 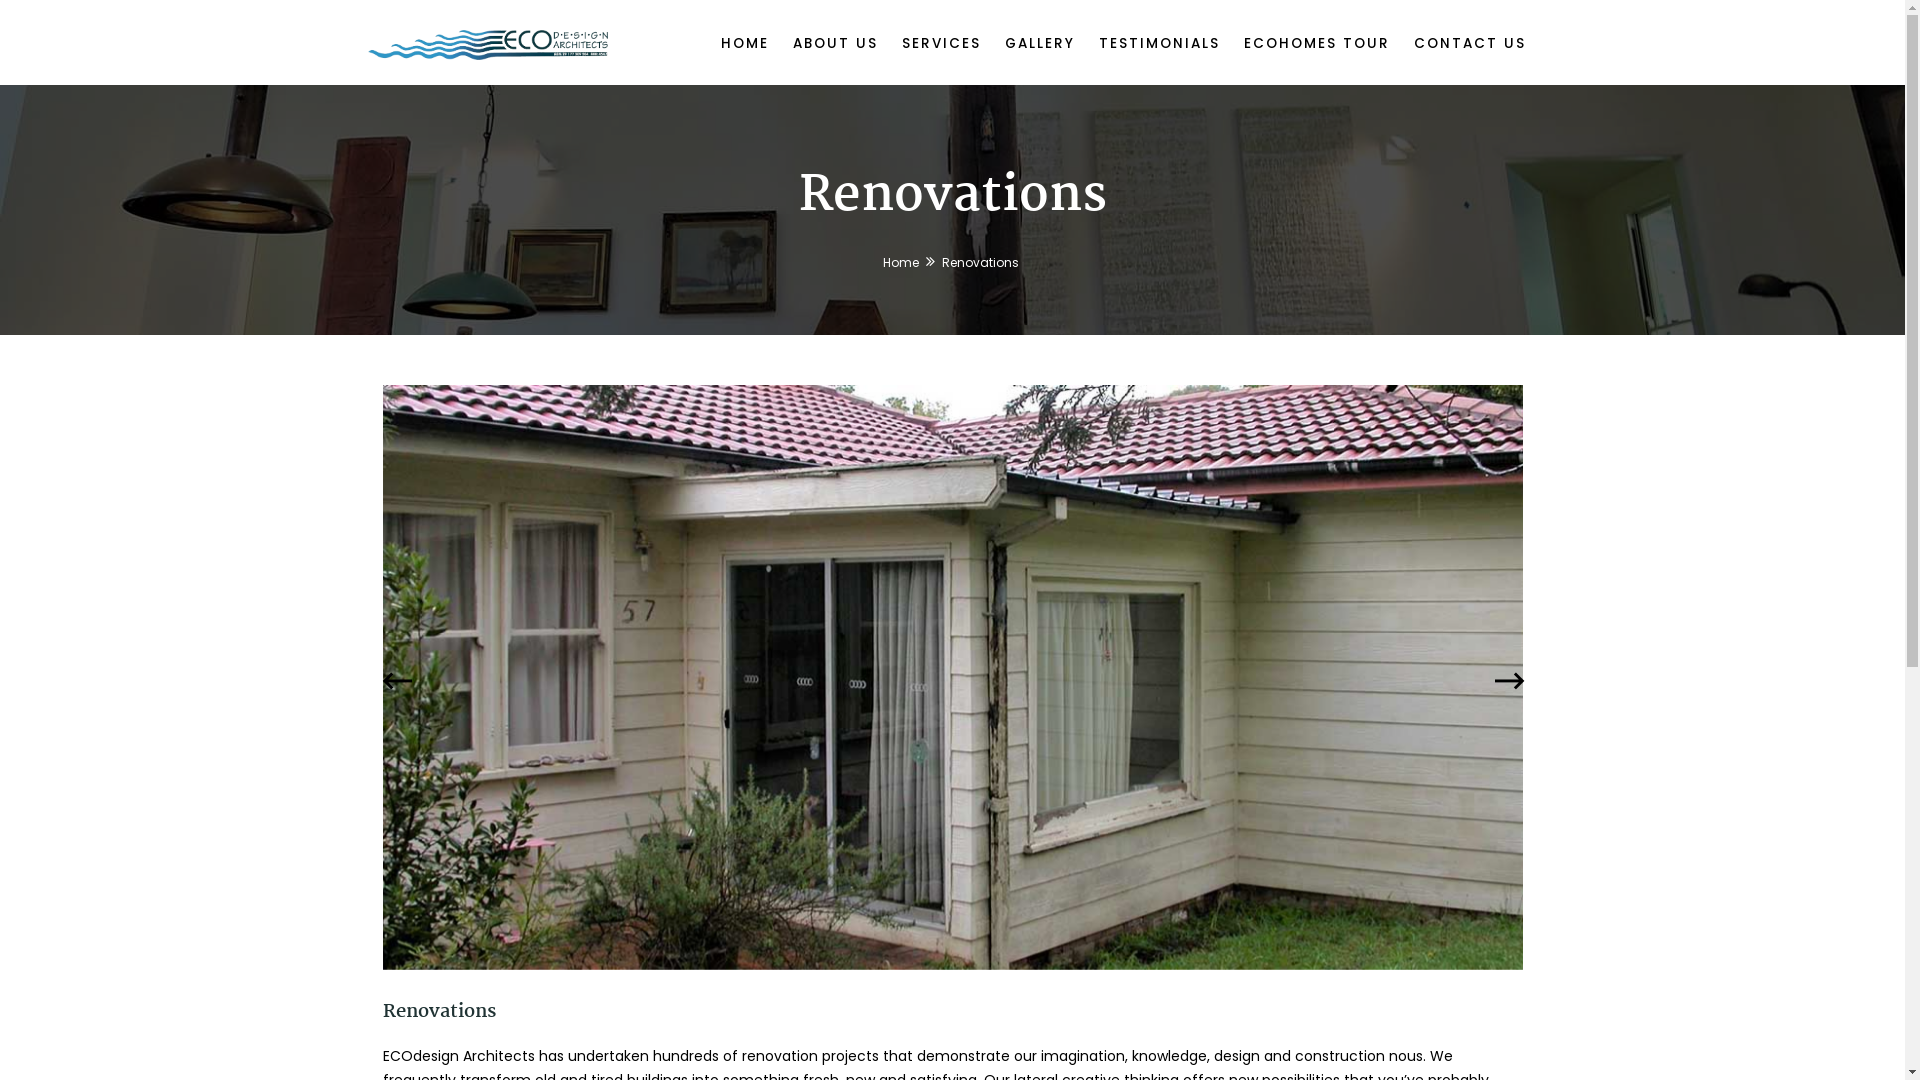 What do you see at coordinates (1470, 40) in the screenshot?
I see `CONTACT US` at bounding box center [1470, 40].